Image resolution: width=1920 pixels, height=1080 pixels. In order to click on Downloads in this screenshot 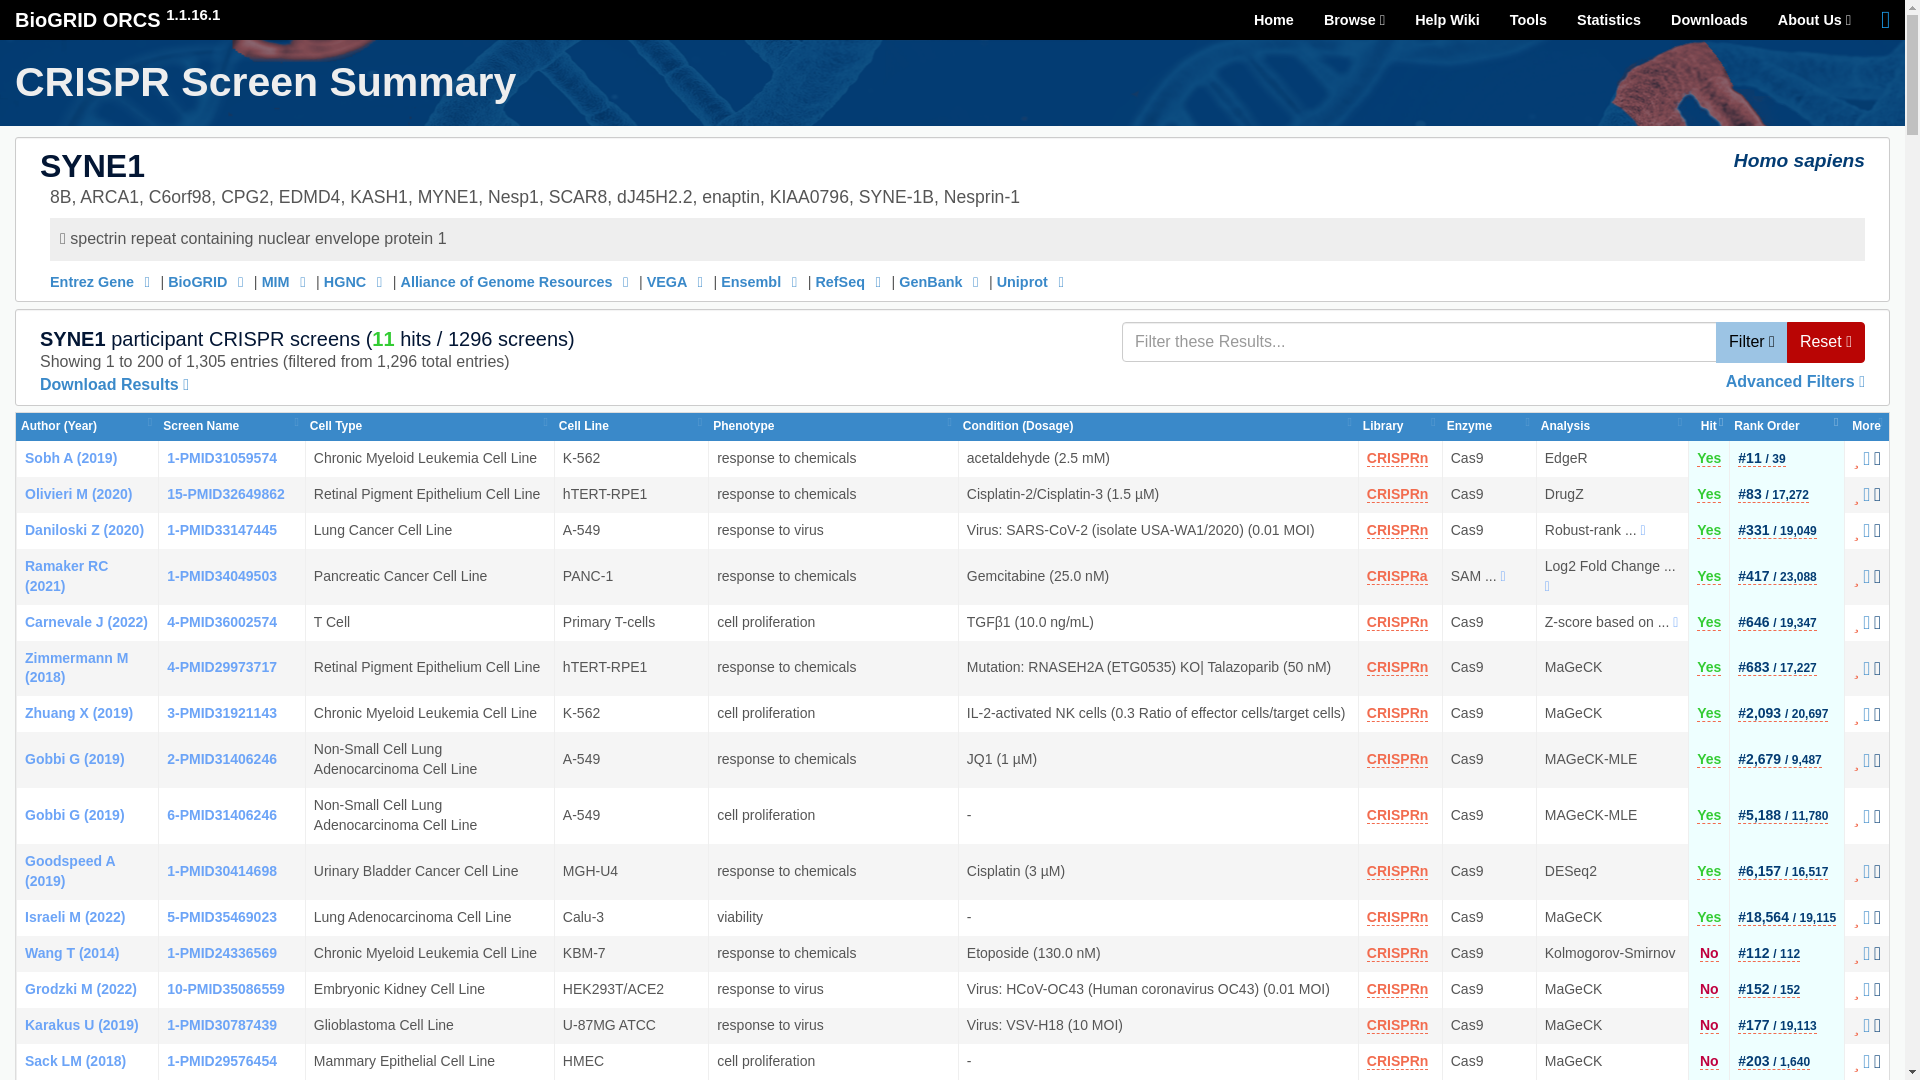, I will do `click(1708, 20)`.